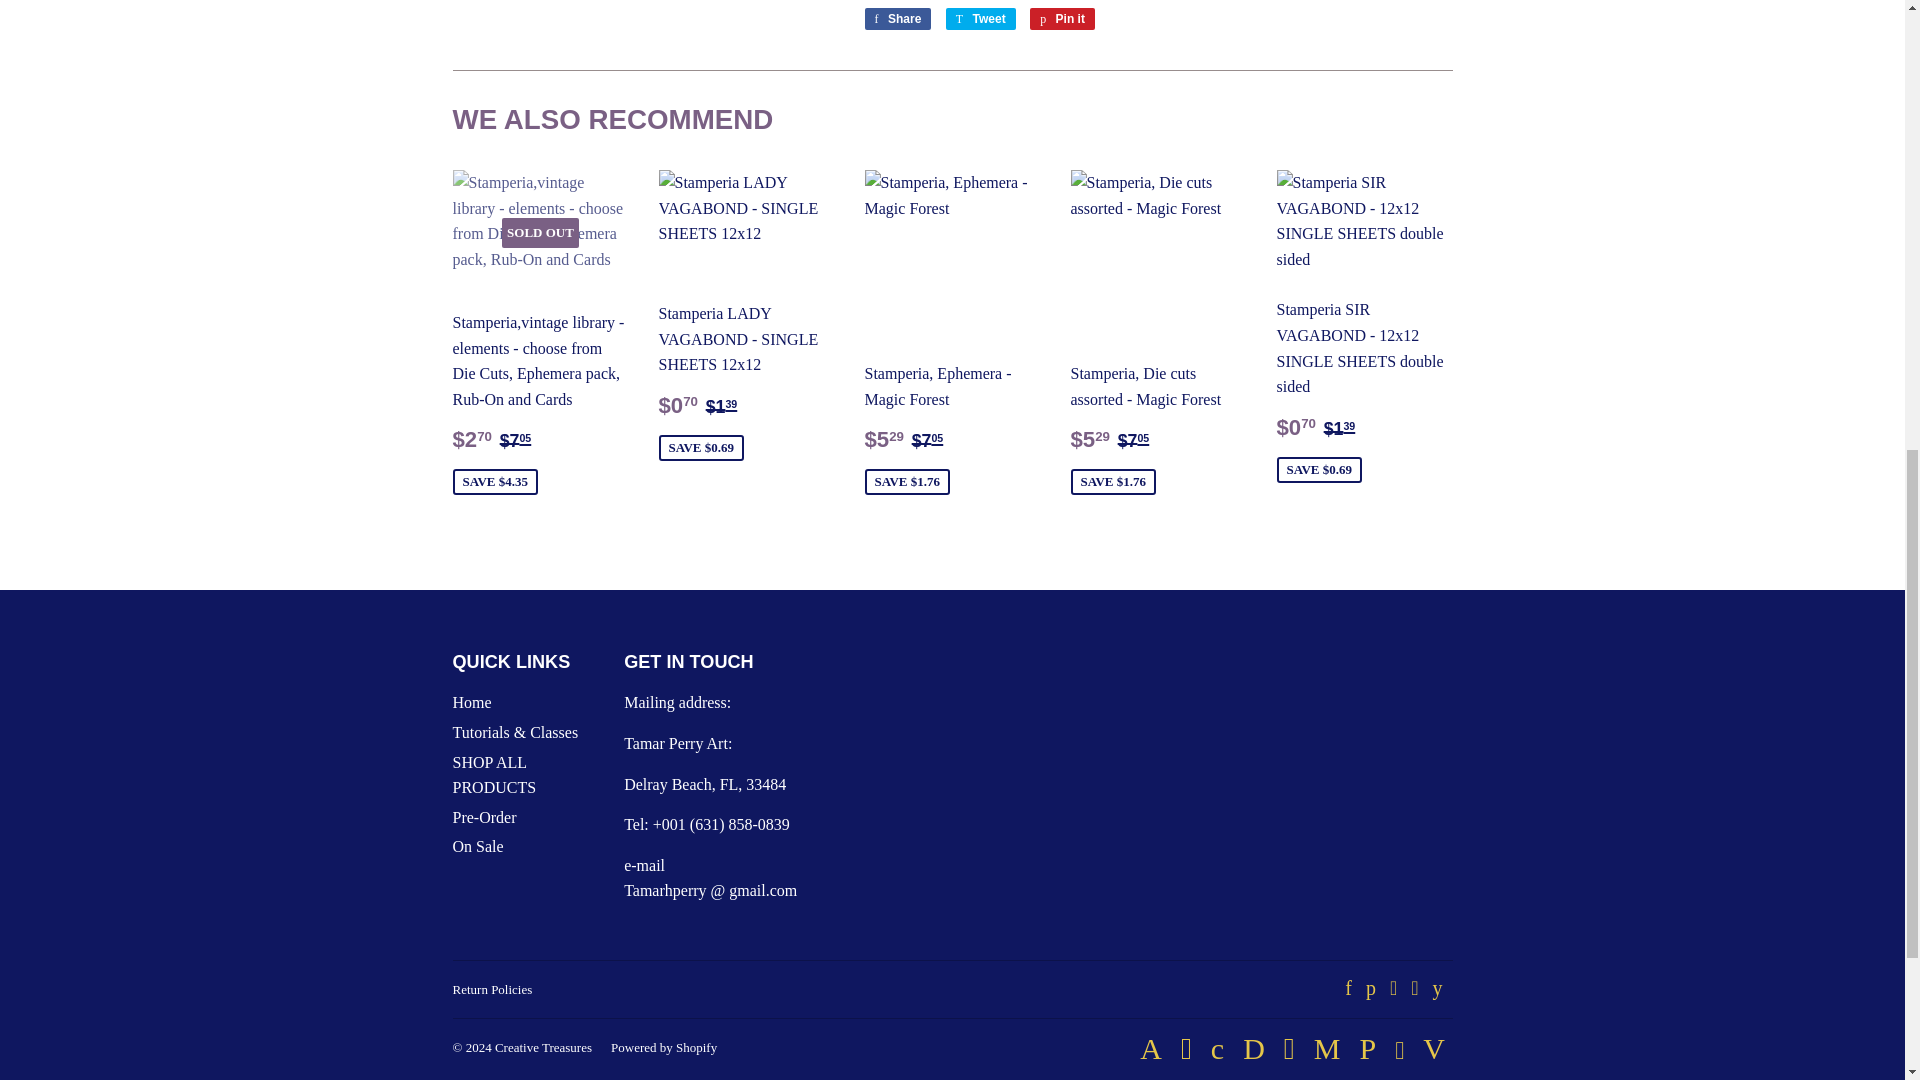 The image size is (1920, 1080). What do you see at coordinates (1062, 18) in the screenshot?
I see `Home` at bounding box center [1062, 18].